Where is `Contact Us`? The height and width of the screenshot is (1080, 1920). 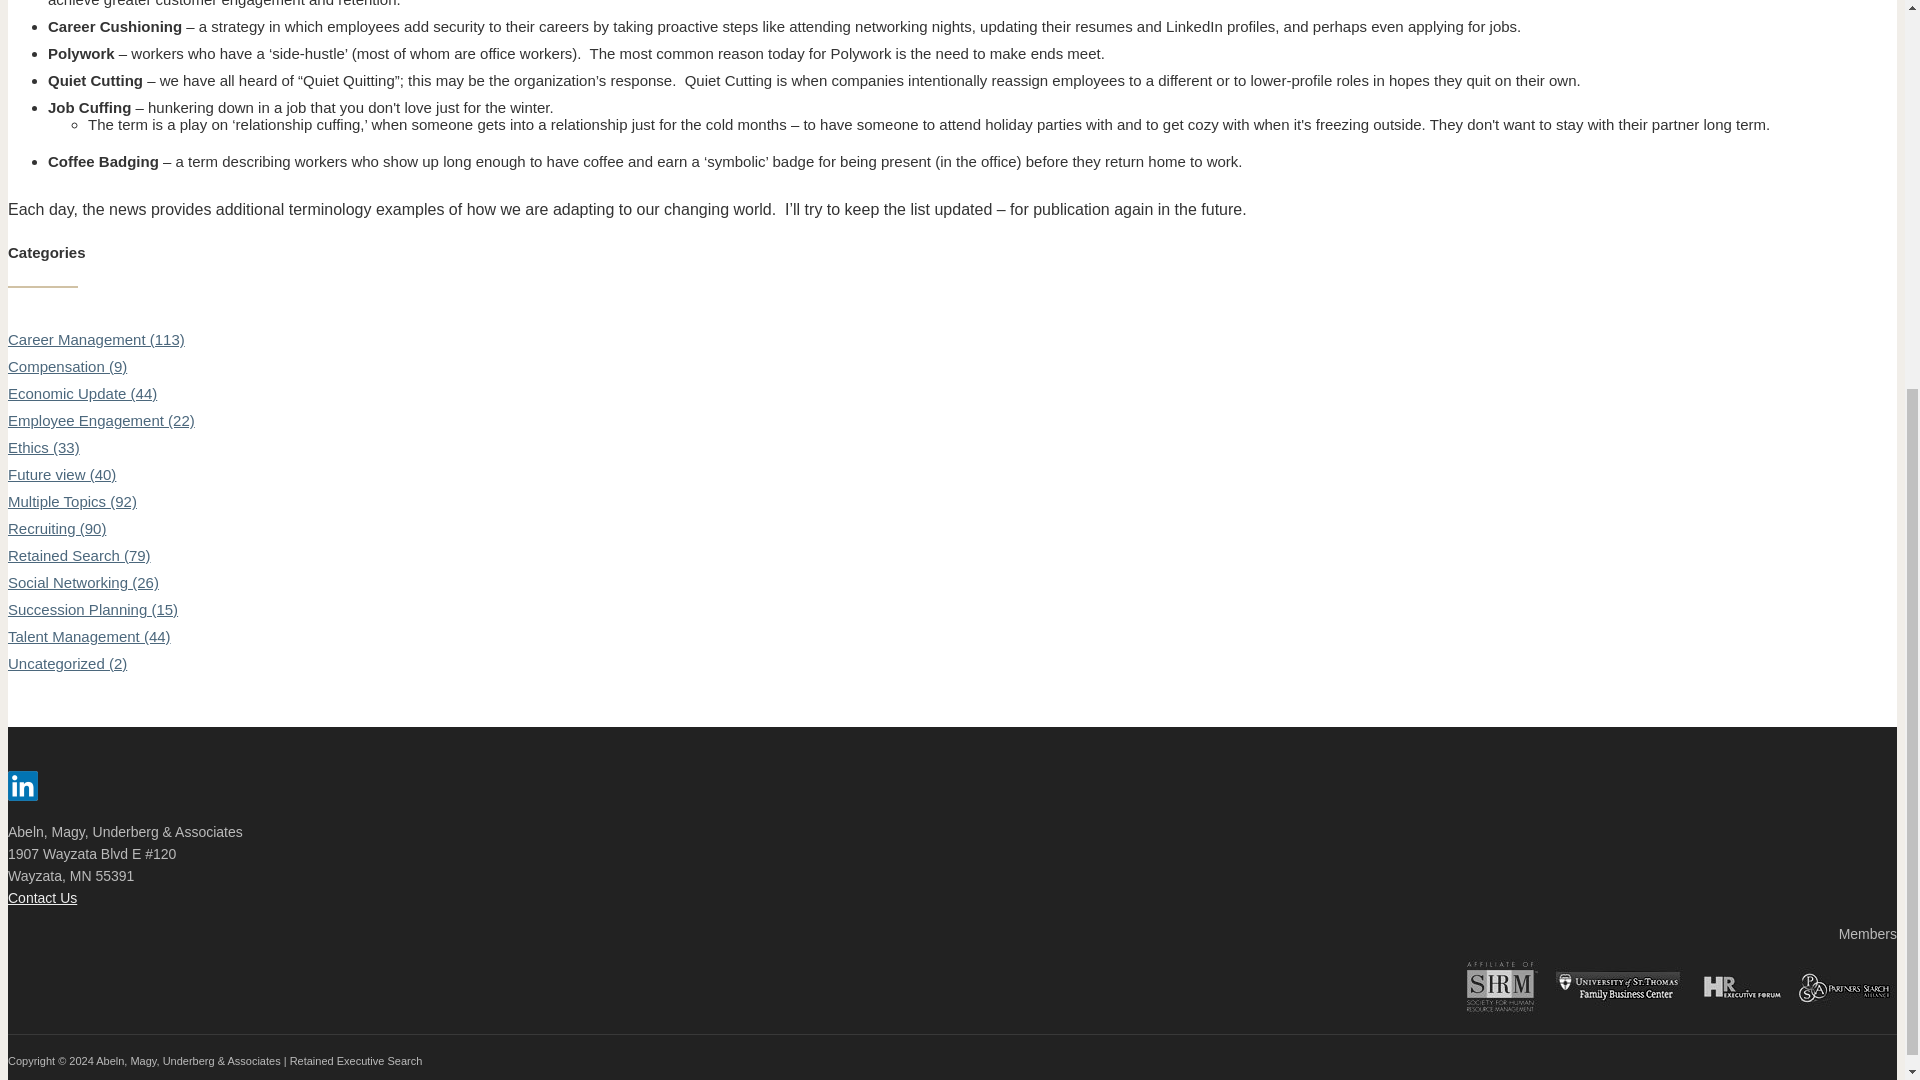 Contact Us is located at coordinates (42, 898).